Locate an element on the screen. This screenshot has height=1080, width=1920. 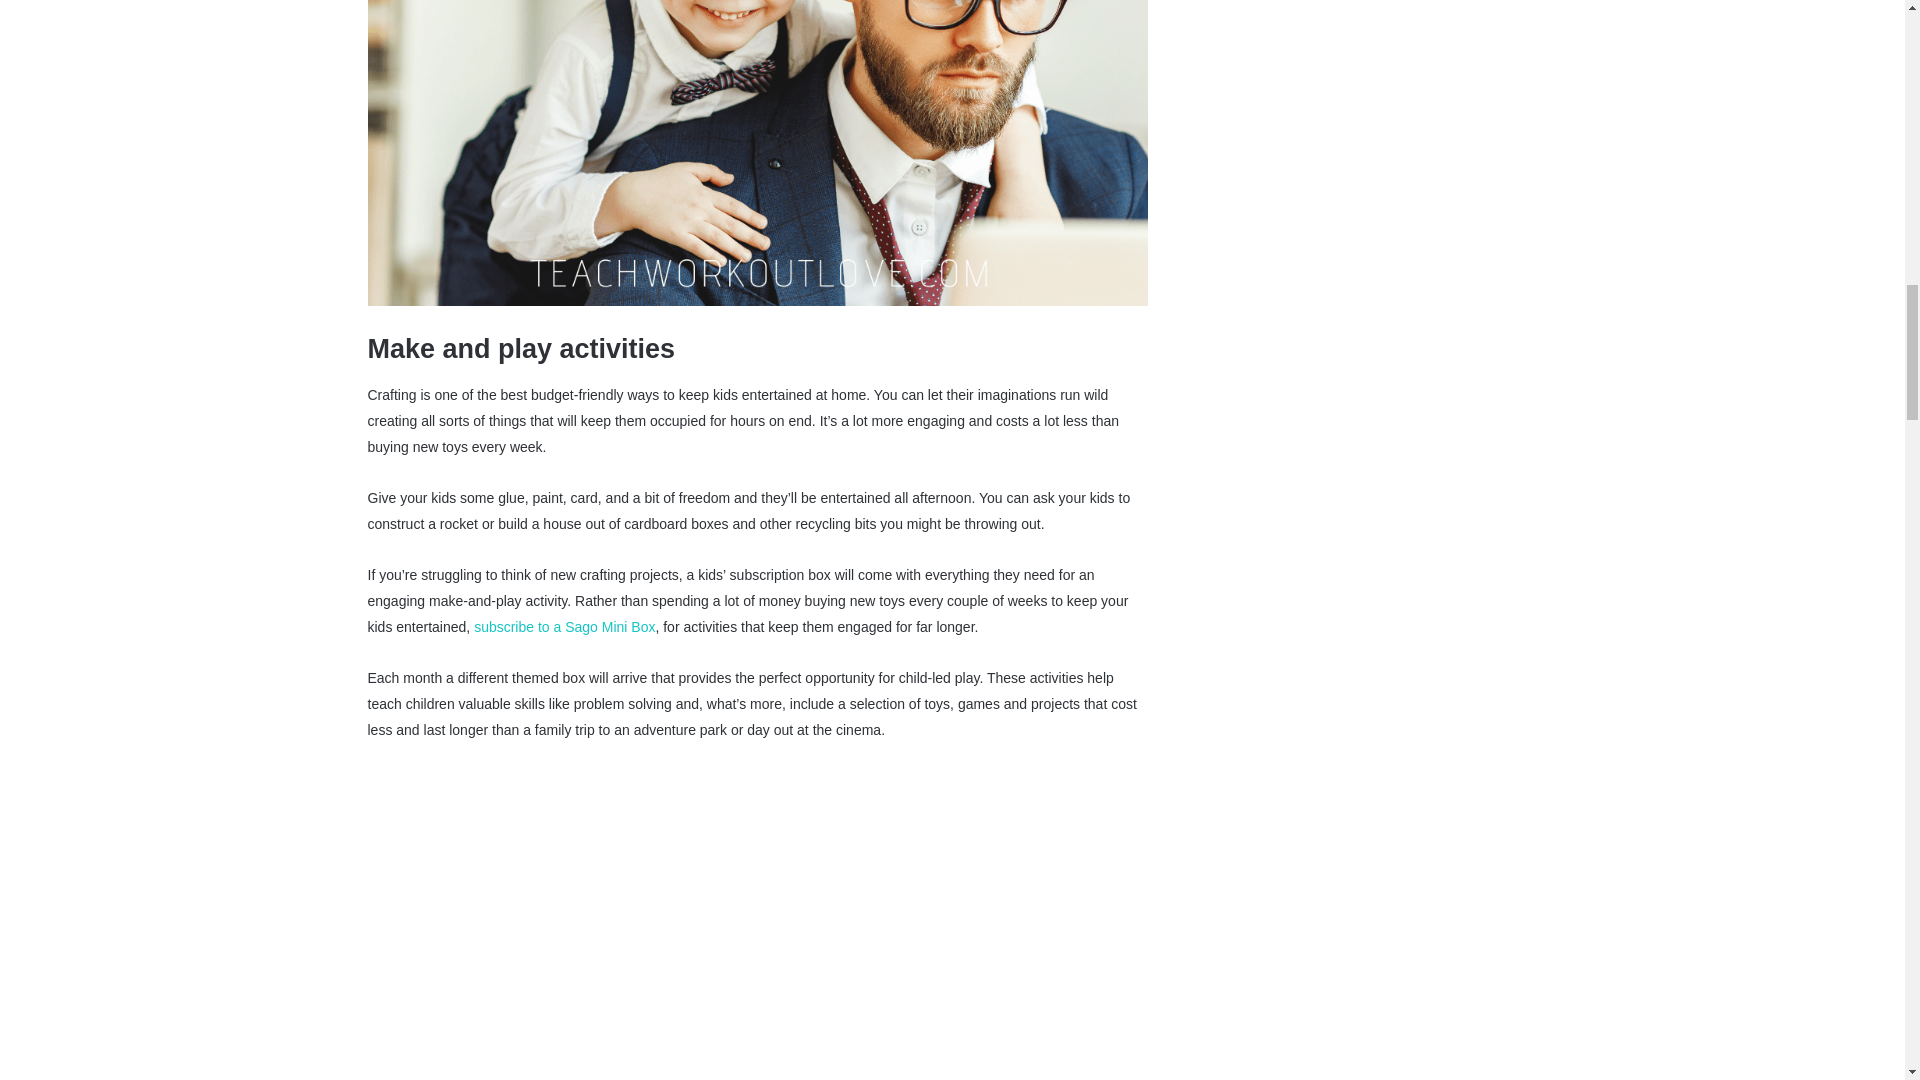
subscribe to a Sago Mini Box is located at coordinates (564, 626).